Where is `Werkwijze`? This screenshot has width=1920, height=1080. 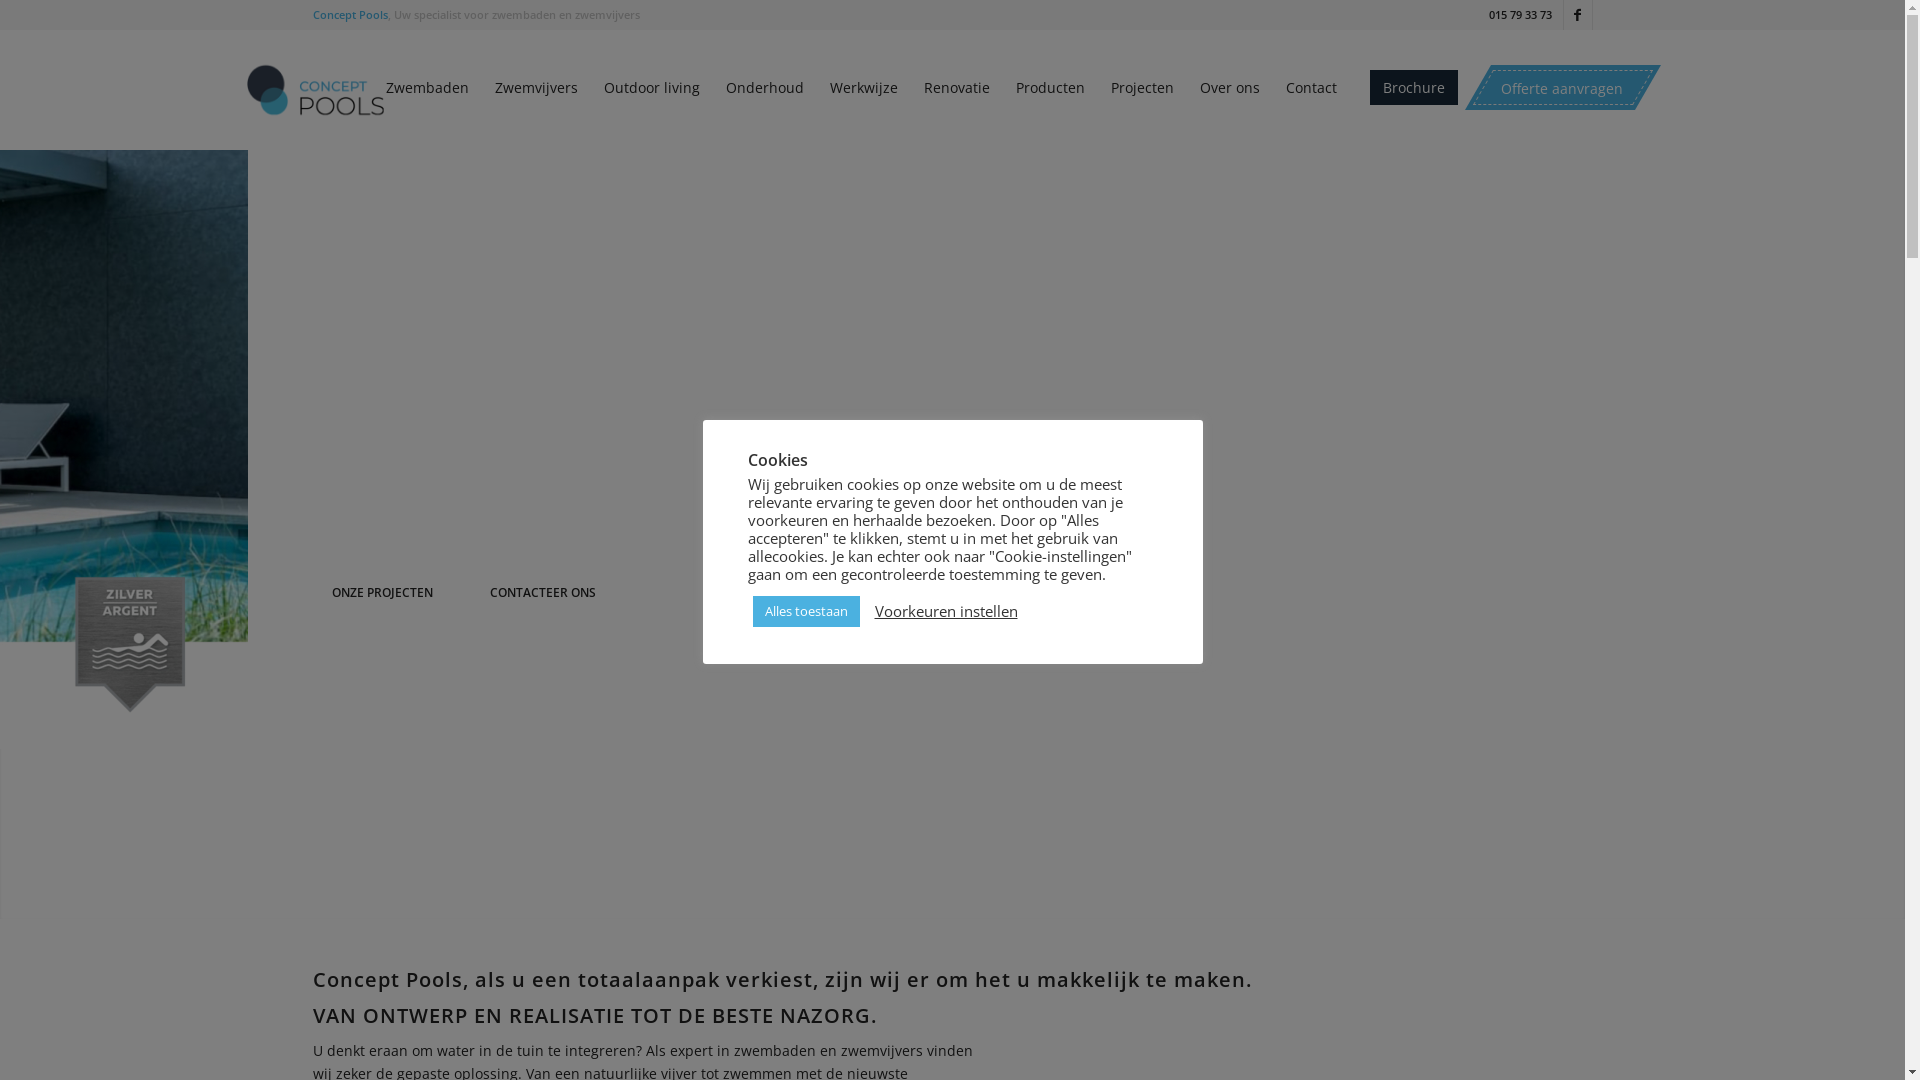
Werkwijze is located at coordinates (863, 88).